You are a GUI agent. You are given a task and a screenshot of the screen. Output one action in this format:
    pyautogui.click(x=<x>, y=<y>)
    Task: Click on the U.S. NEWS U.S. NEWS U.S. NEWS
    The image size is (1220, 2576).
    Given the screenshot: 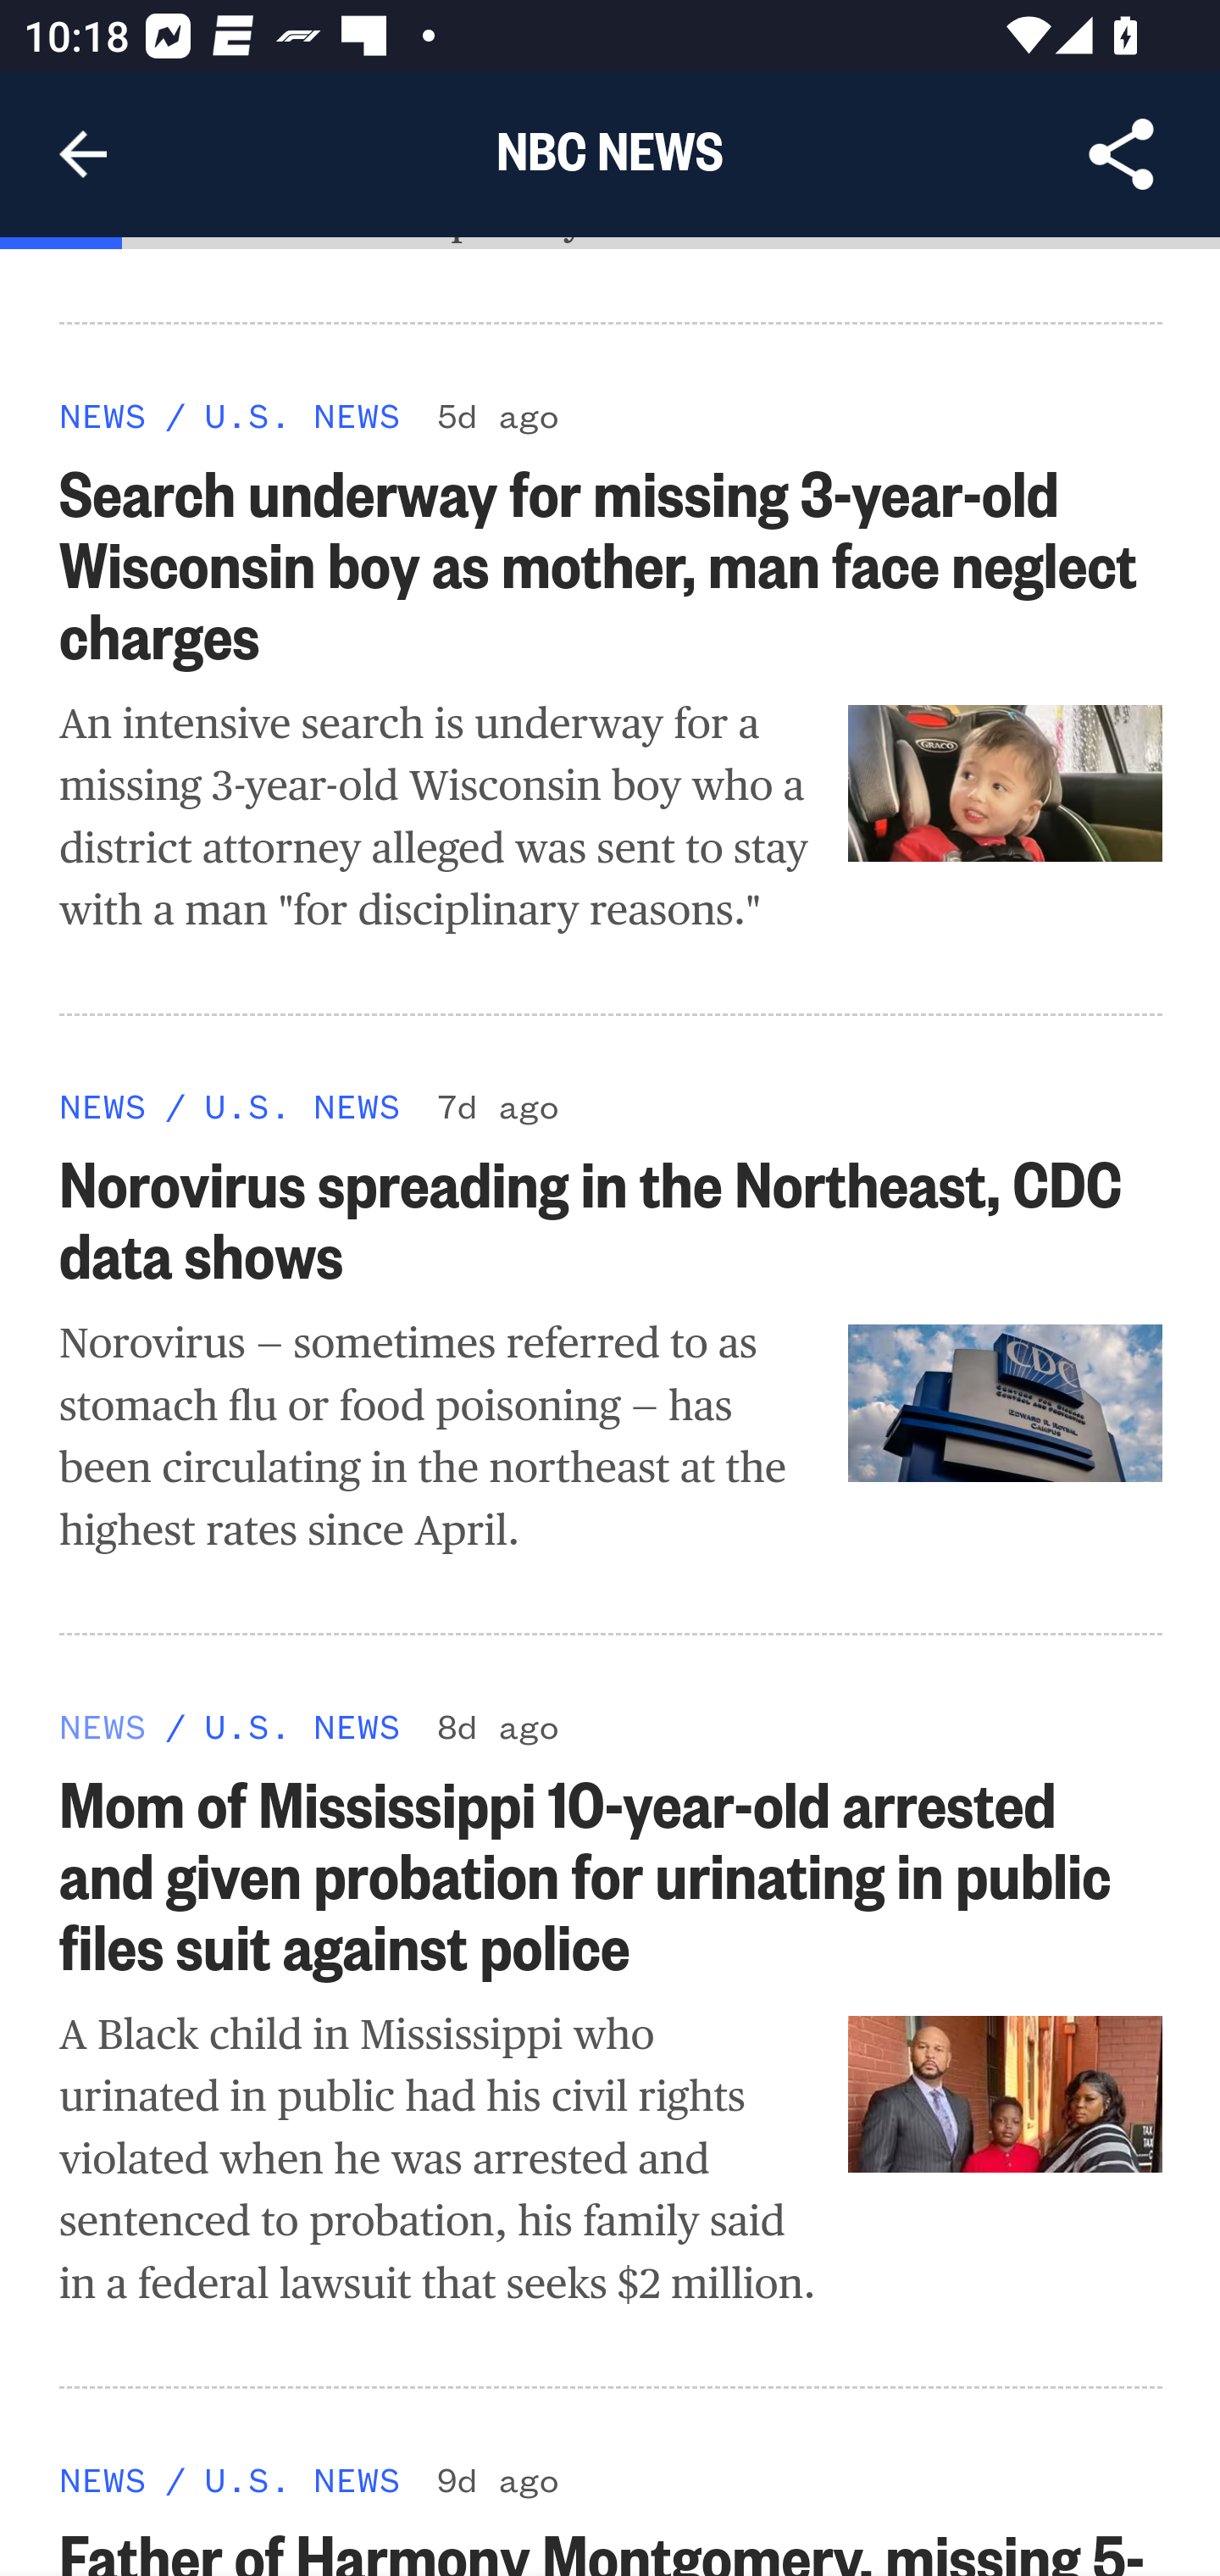 What is the action you would take?
    pyautogui.click(x=302, y=1725)
    